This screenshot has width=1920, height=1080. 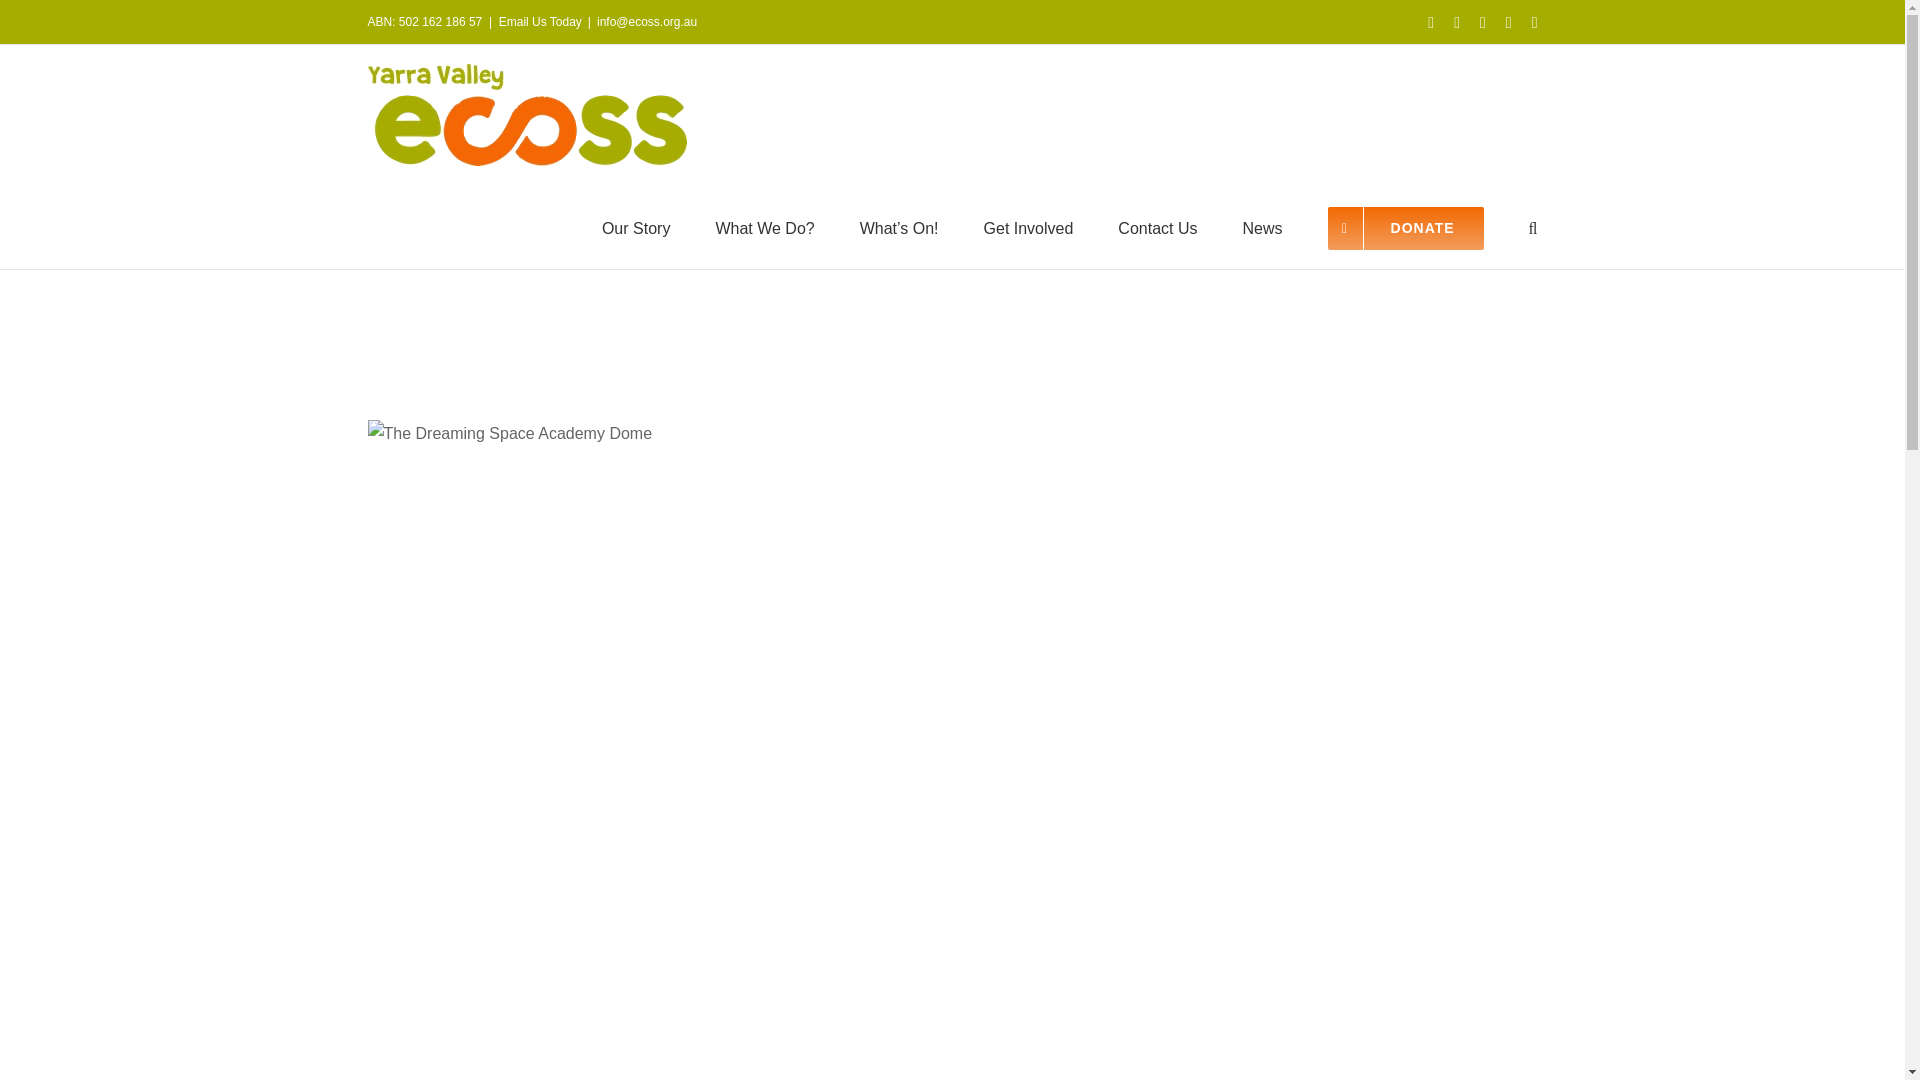 I want to click on Email, so click(x=1534, y=22).